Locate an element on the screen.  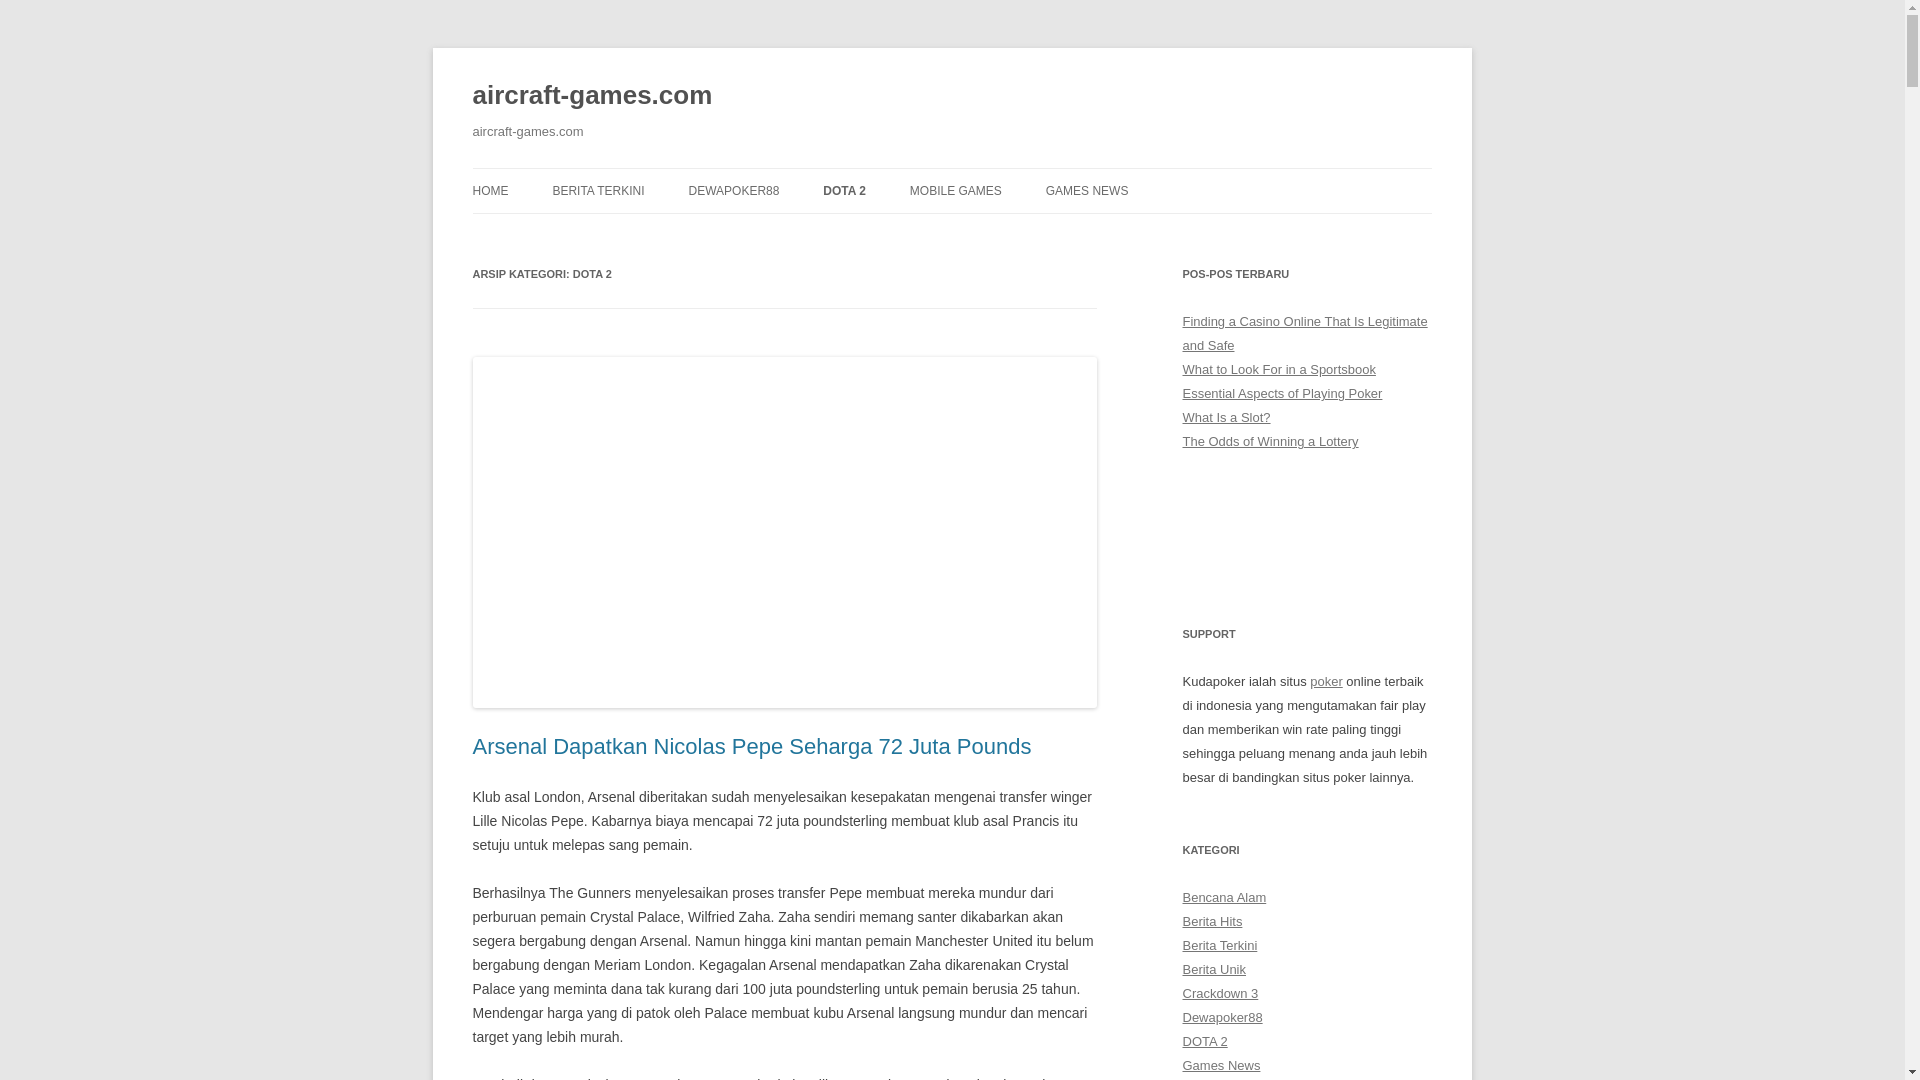
HOME is located at coordinates (490, 190).